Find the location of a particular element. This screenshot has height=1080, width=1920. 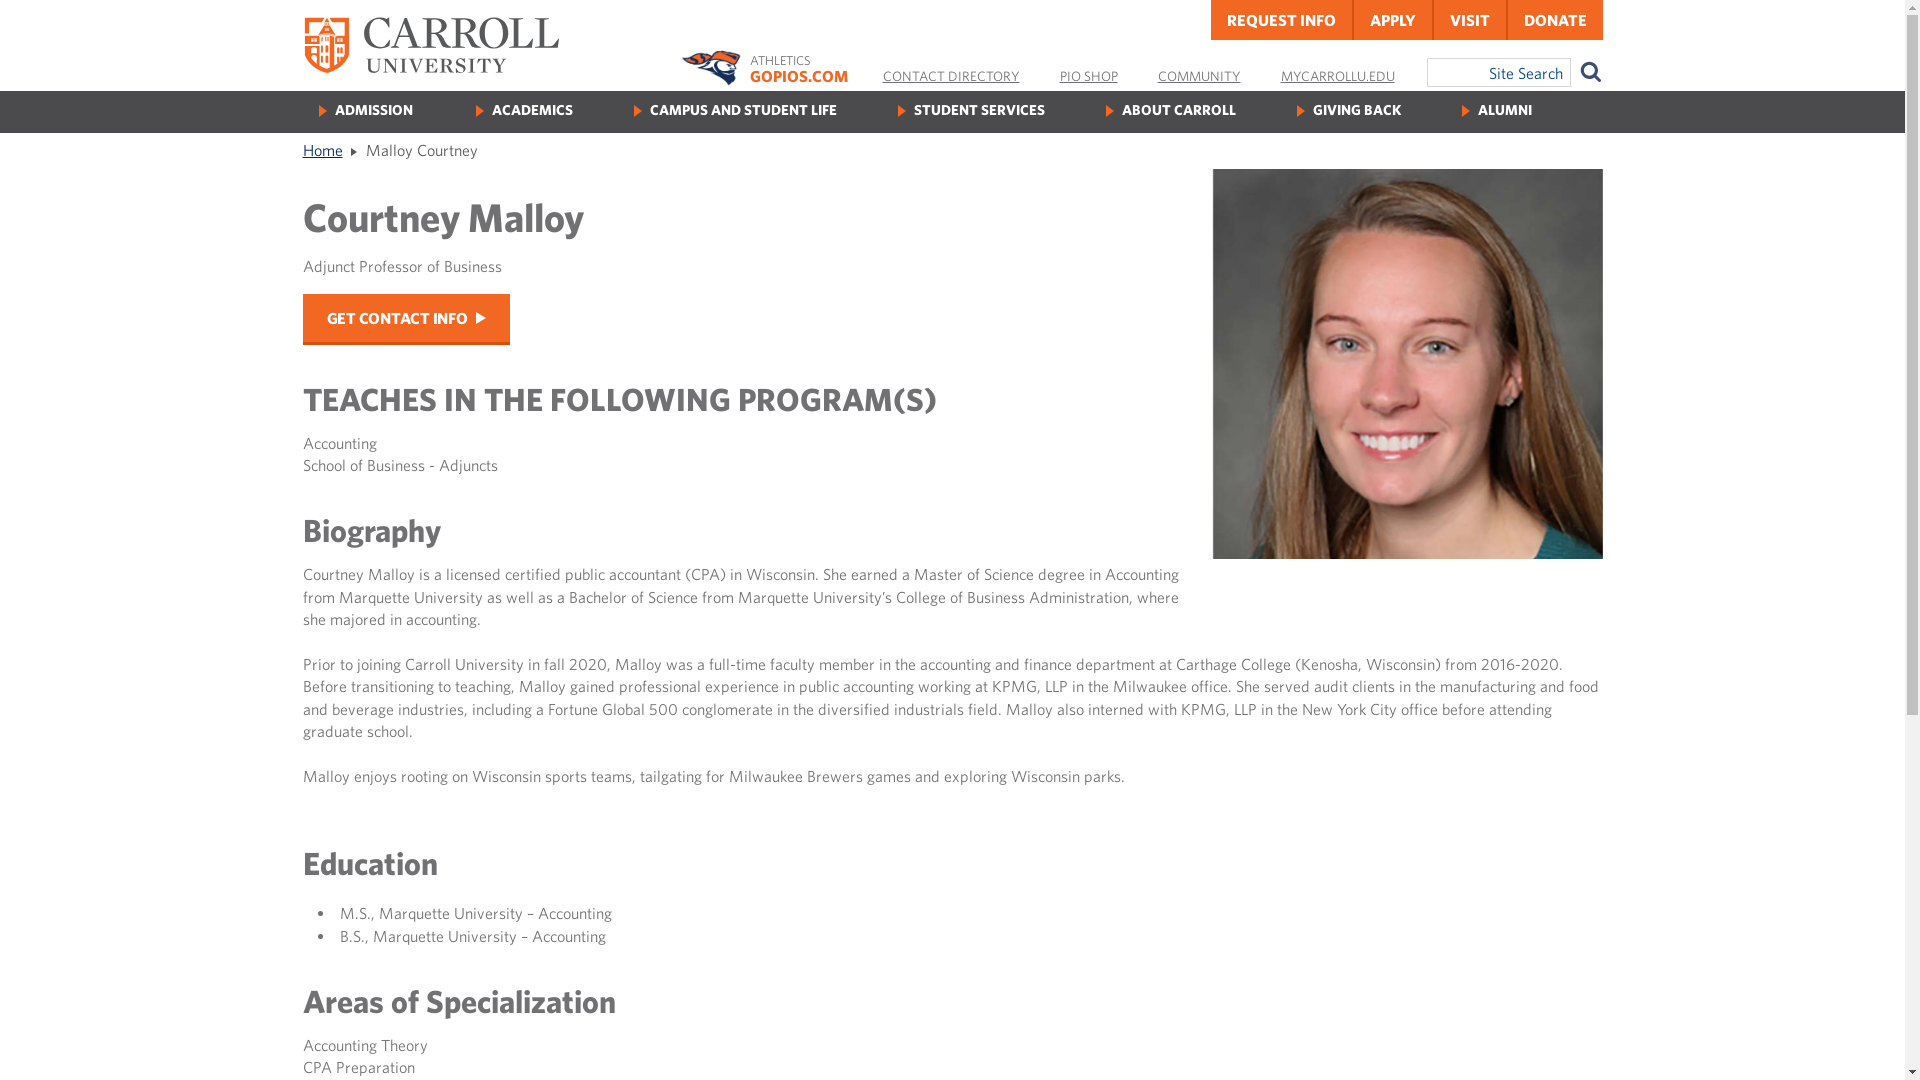

CAMPUS AND STUDENT LIFE is located at coordinates (744, 110).